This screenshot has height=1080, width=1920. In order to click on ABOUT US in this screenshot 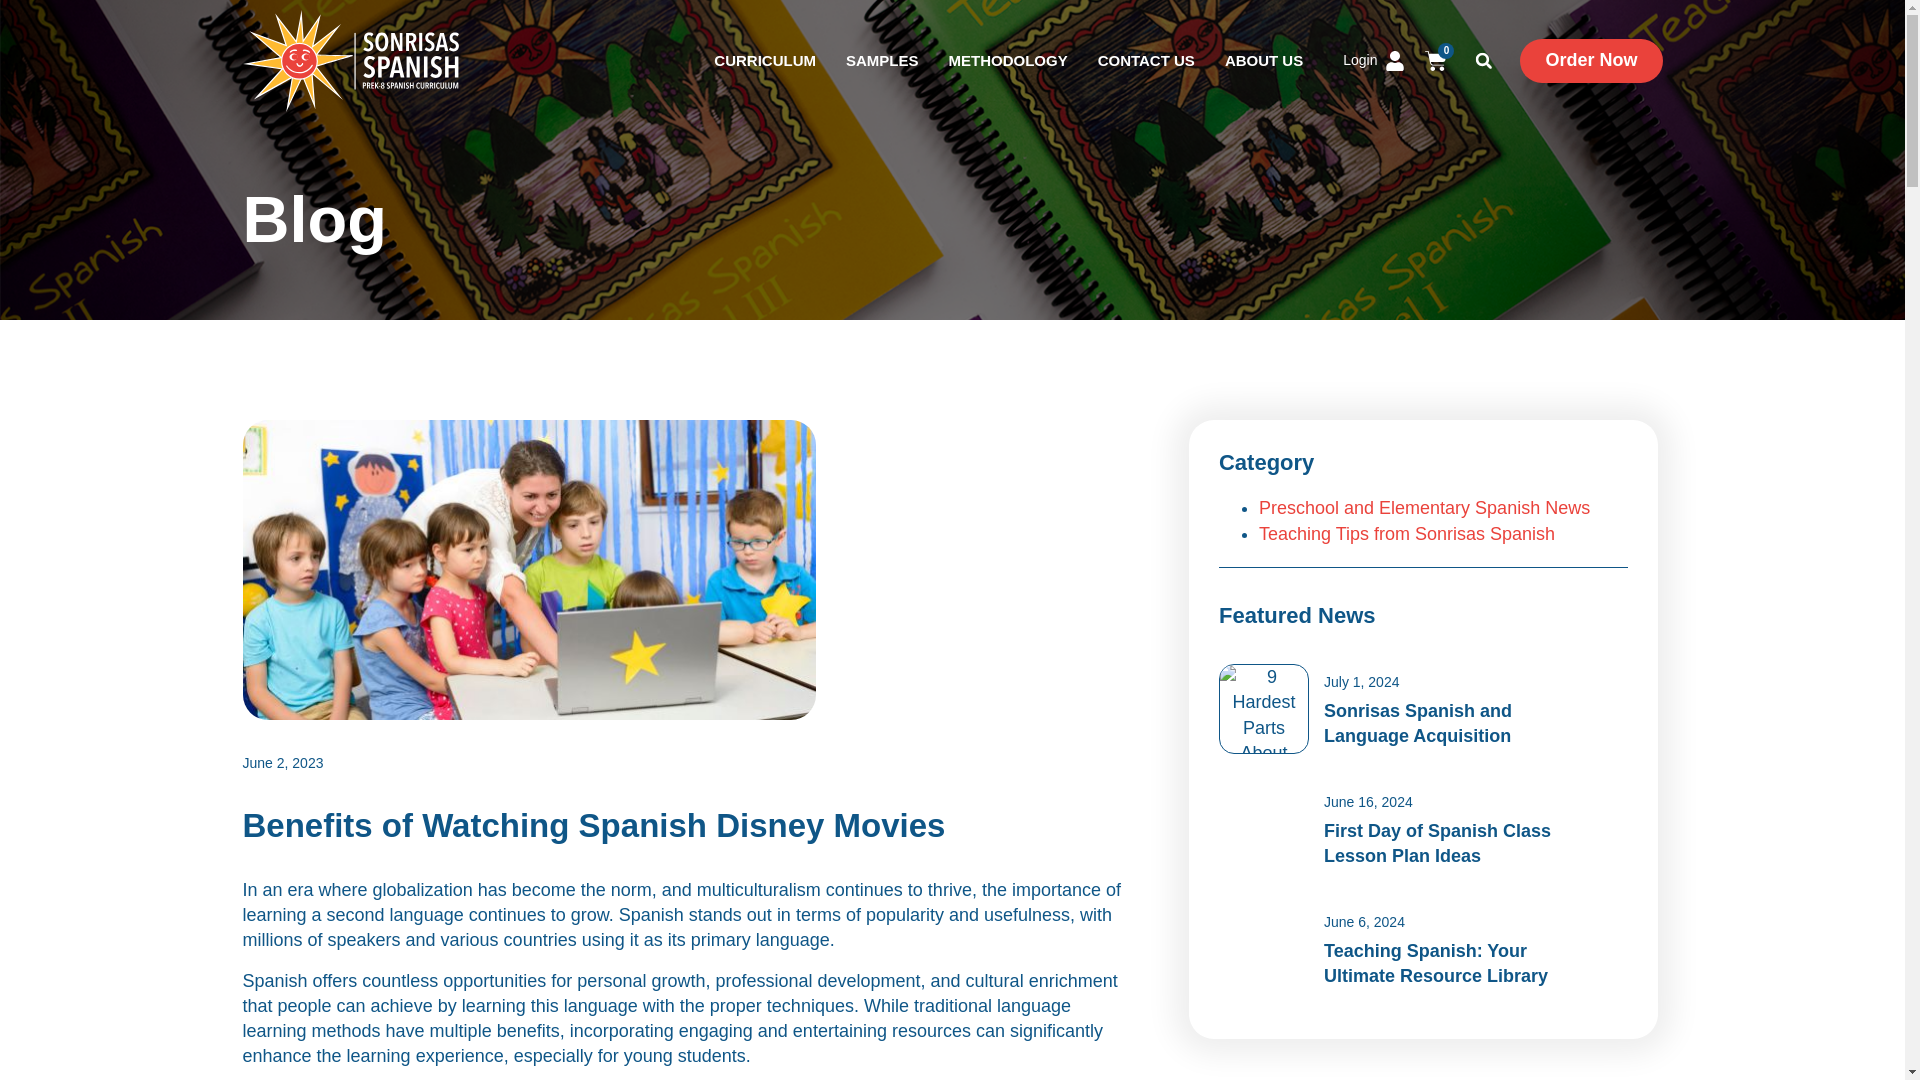, I will do `click(1264, 60)`.